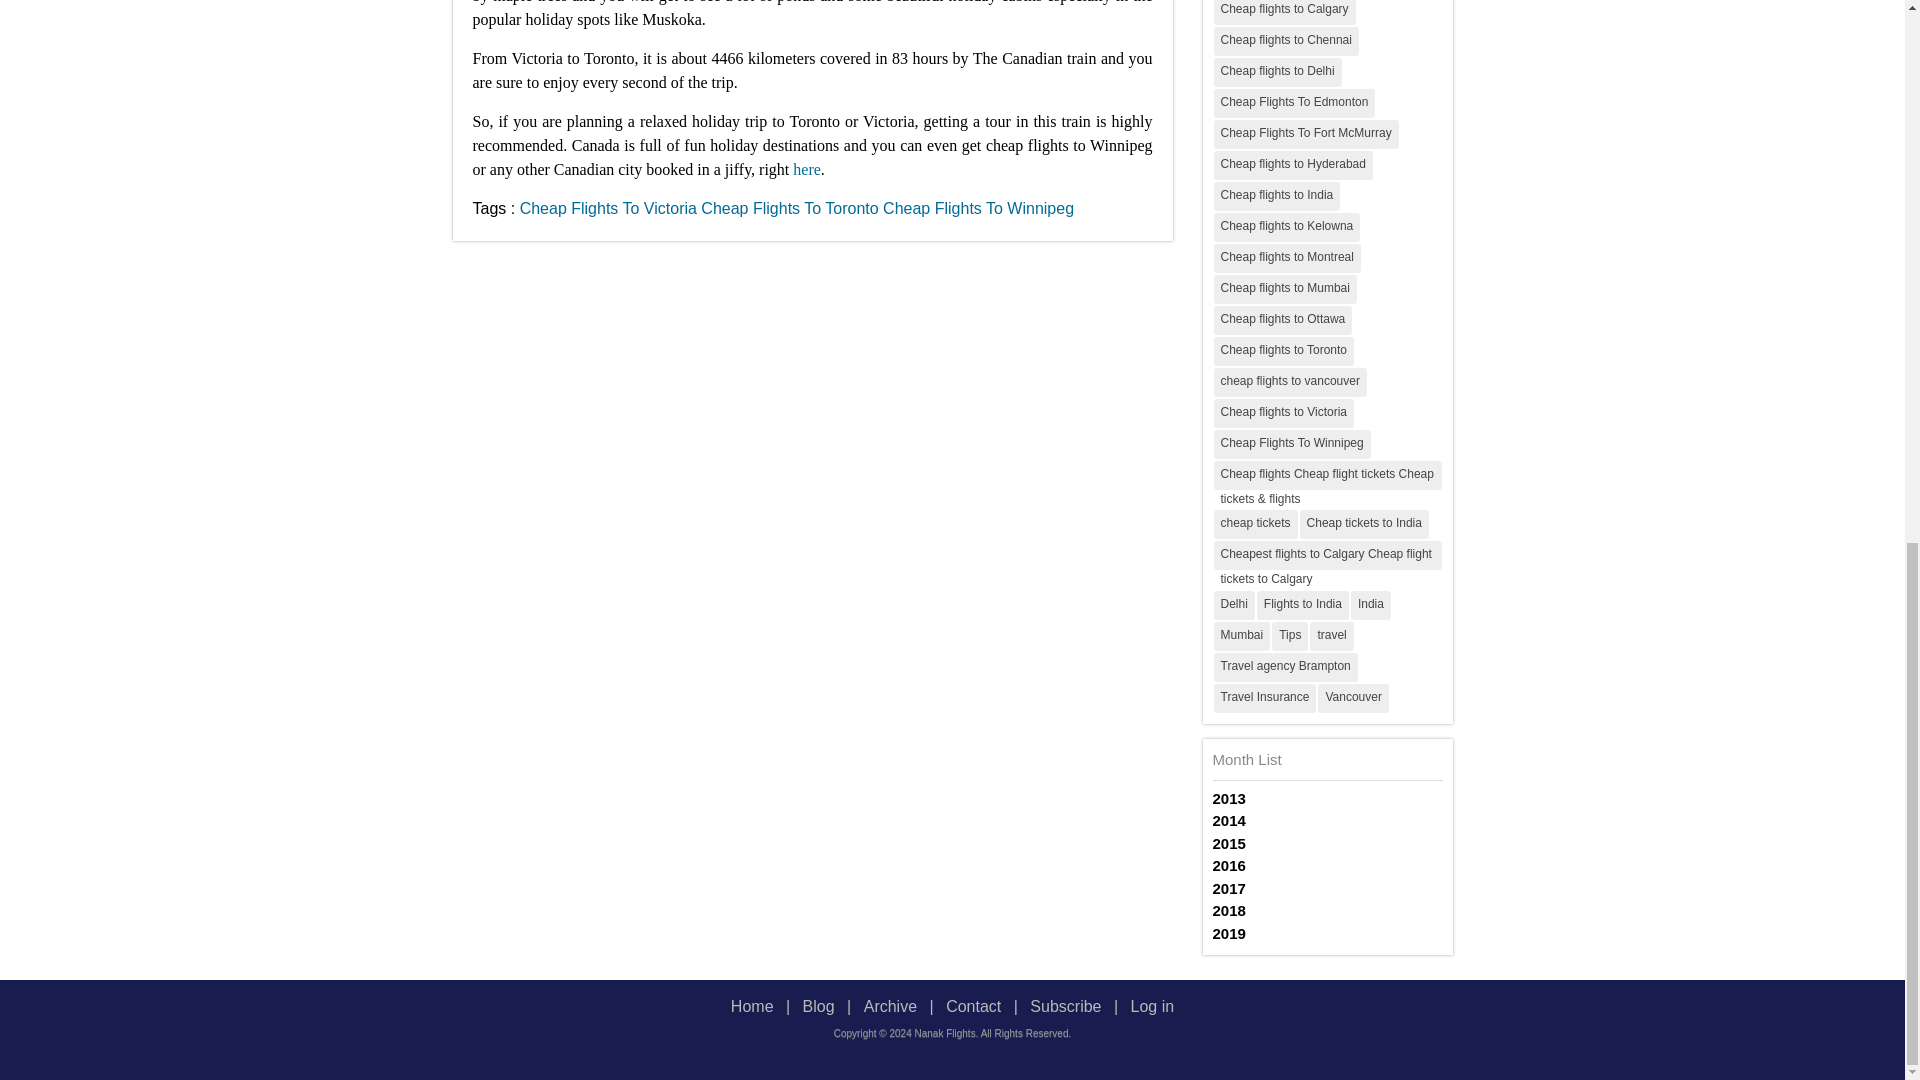 Image resolution: width=1920 pixels, height=1080 pixels. Describe the element at coordinates (1287, 226) in the screenshot. I see `Cheap flights to Kelowna` at that location.